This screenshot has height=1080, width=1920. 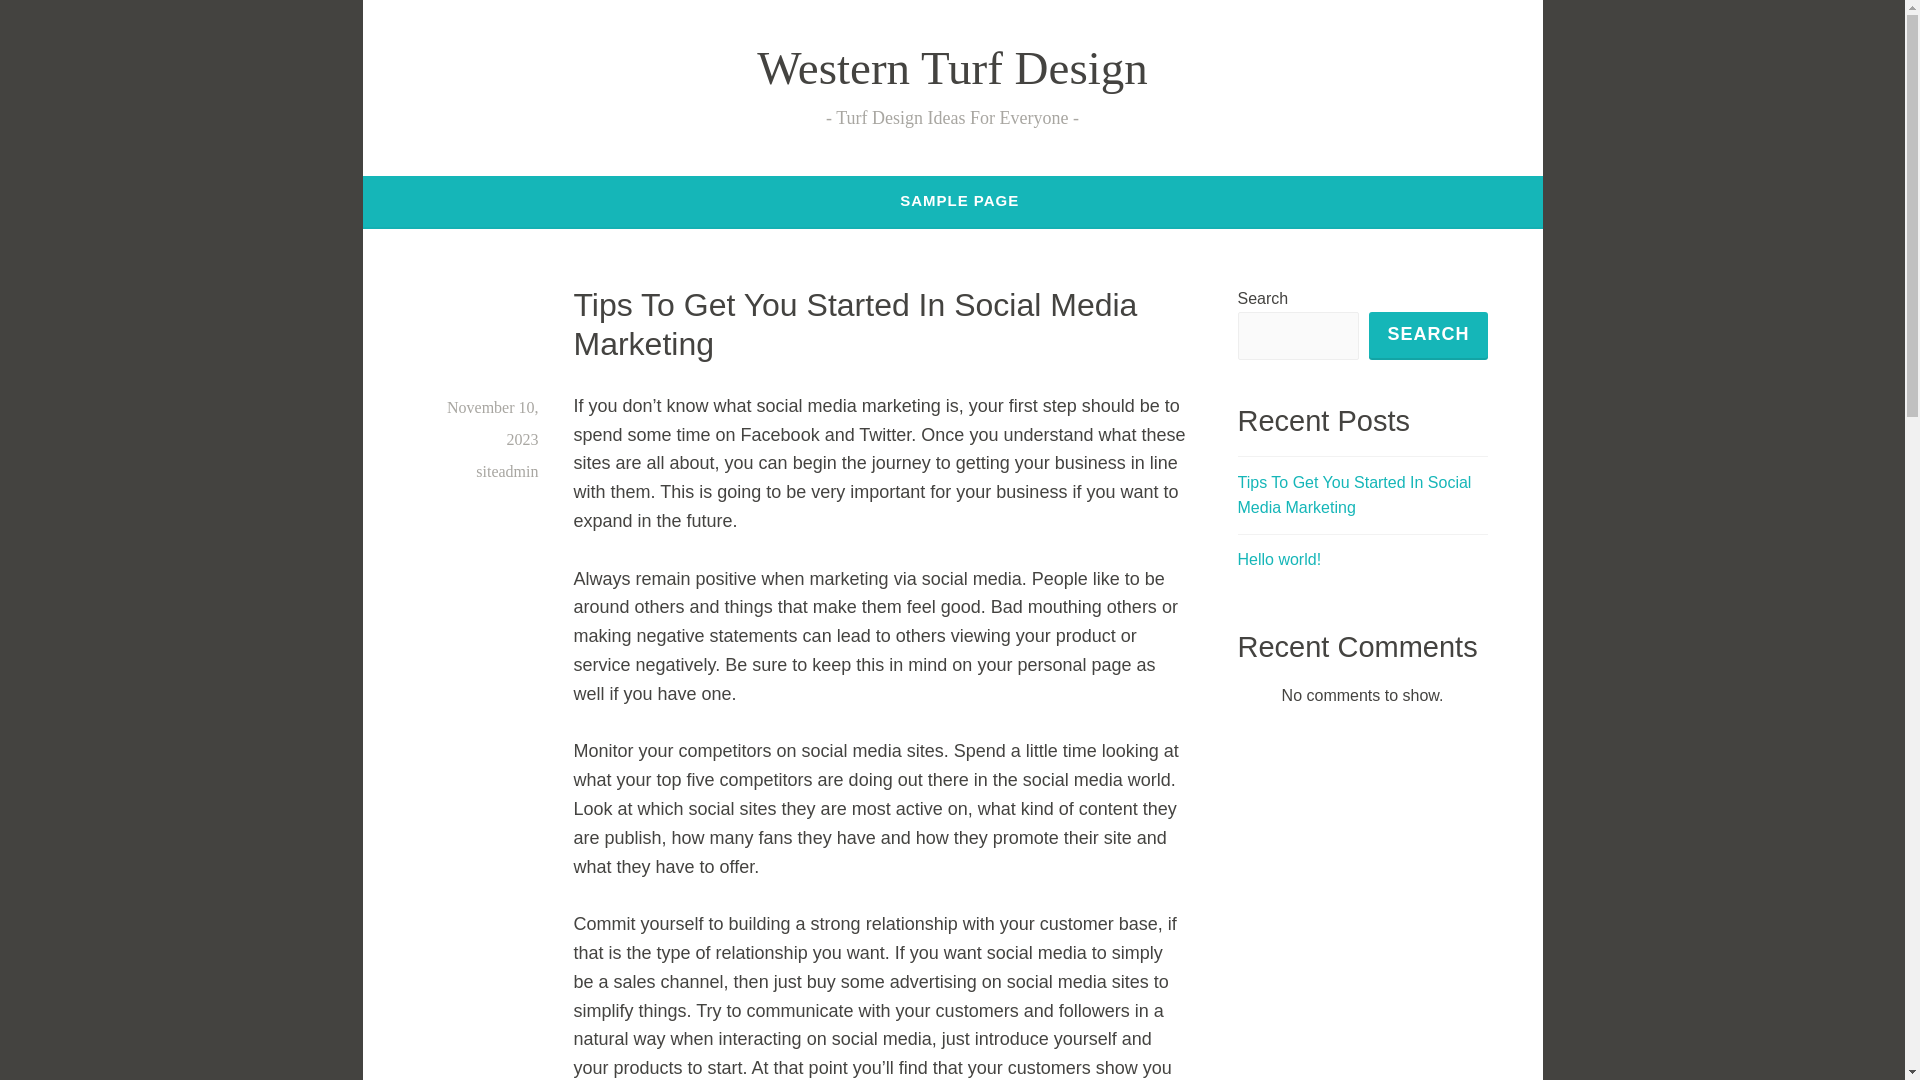 I want to click on SAMPLE PAGE, so click(x=960, y=200).